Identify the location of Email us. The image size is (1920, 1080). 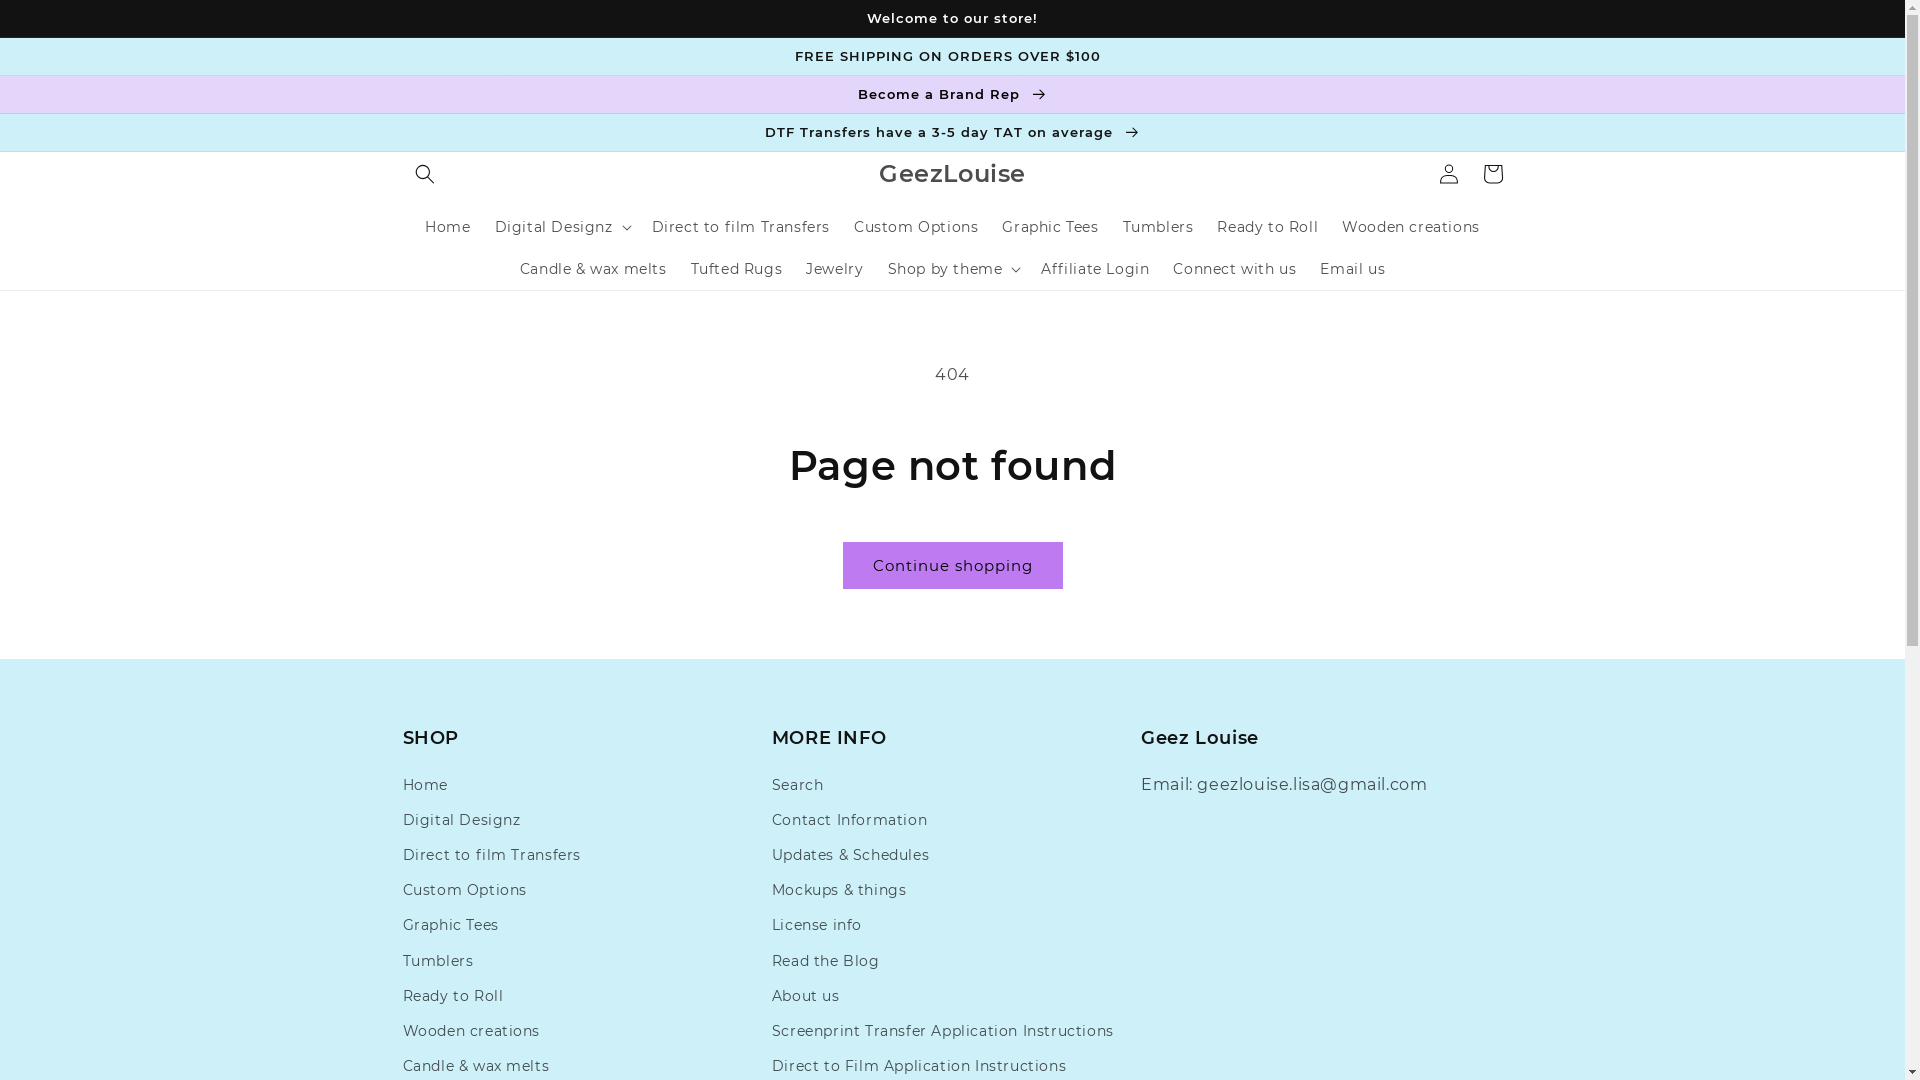
(1352, 269).